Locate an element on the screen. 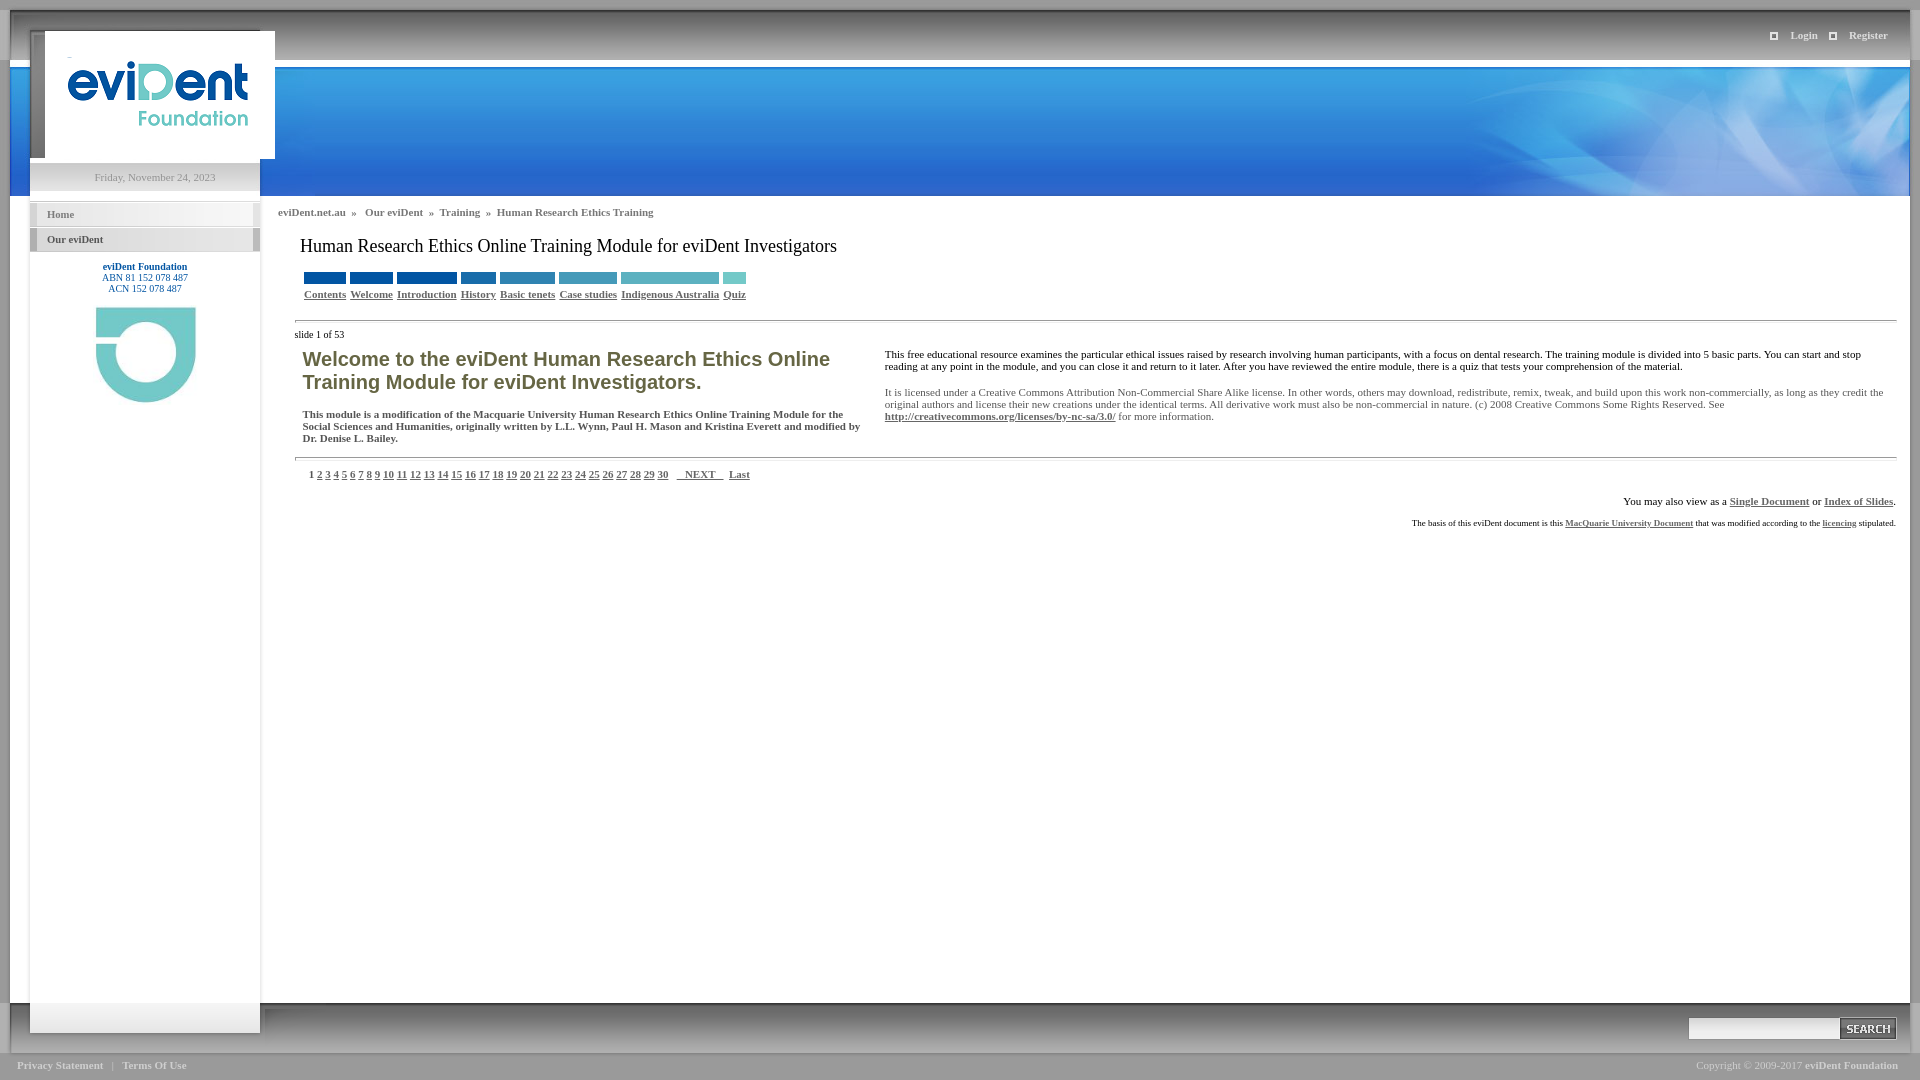 The width and height of the screenshot is (1920, 1080).       Our eviDent  is located at coordinates (145, 240).